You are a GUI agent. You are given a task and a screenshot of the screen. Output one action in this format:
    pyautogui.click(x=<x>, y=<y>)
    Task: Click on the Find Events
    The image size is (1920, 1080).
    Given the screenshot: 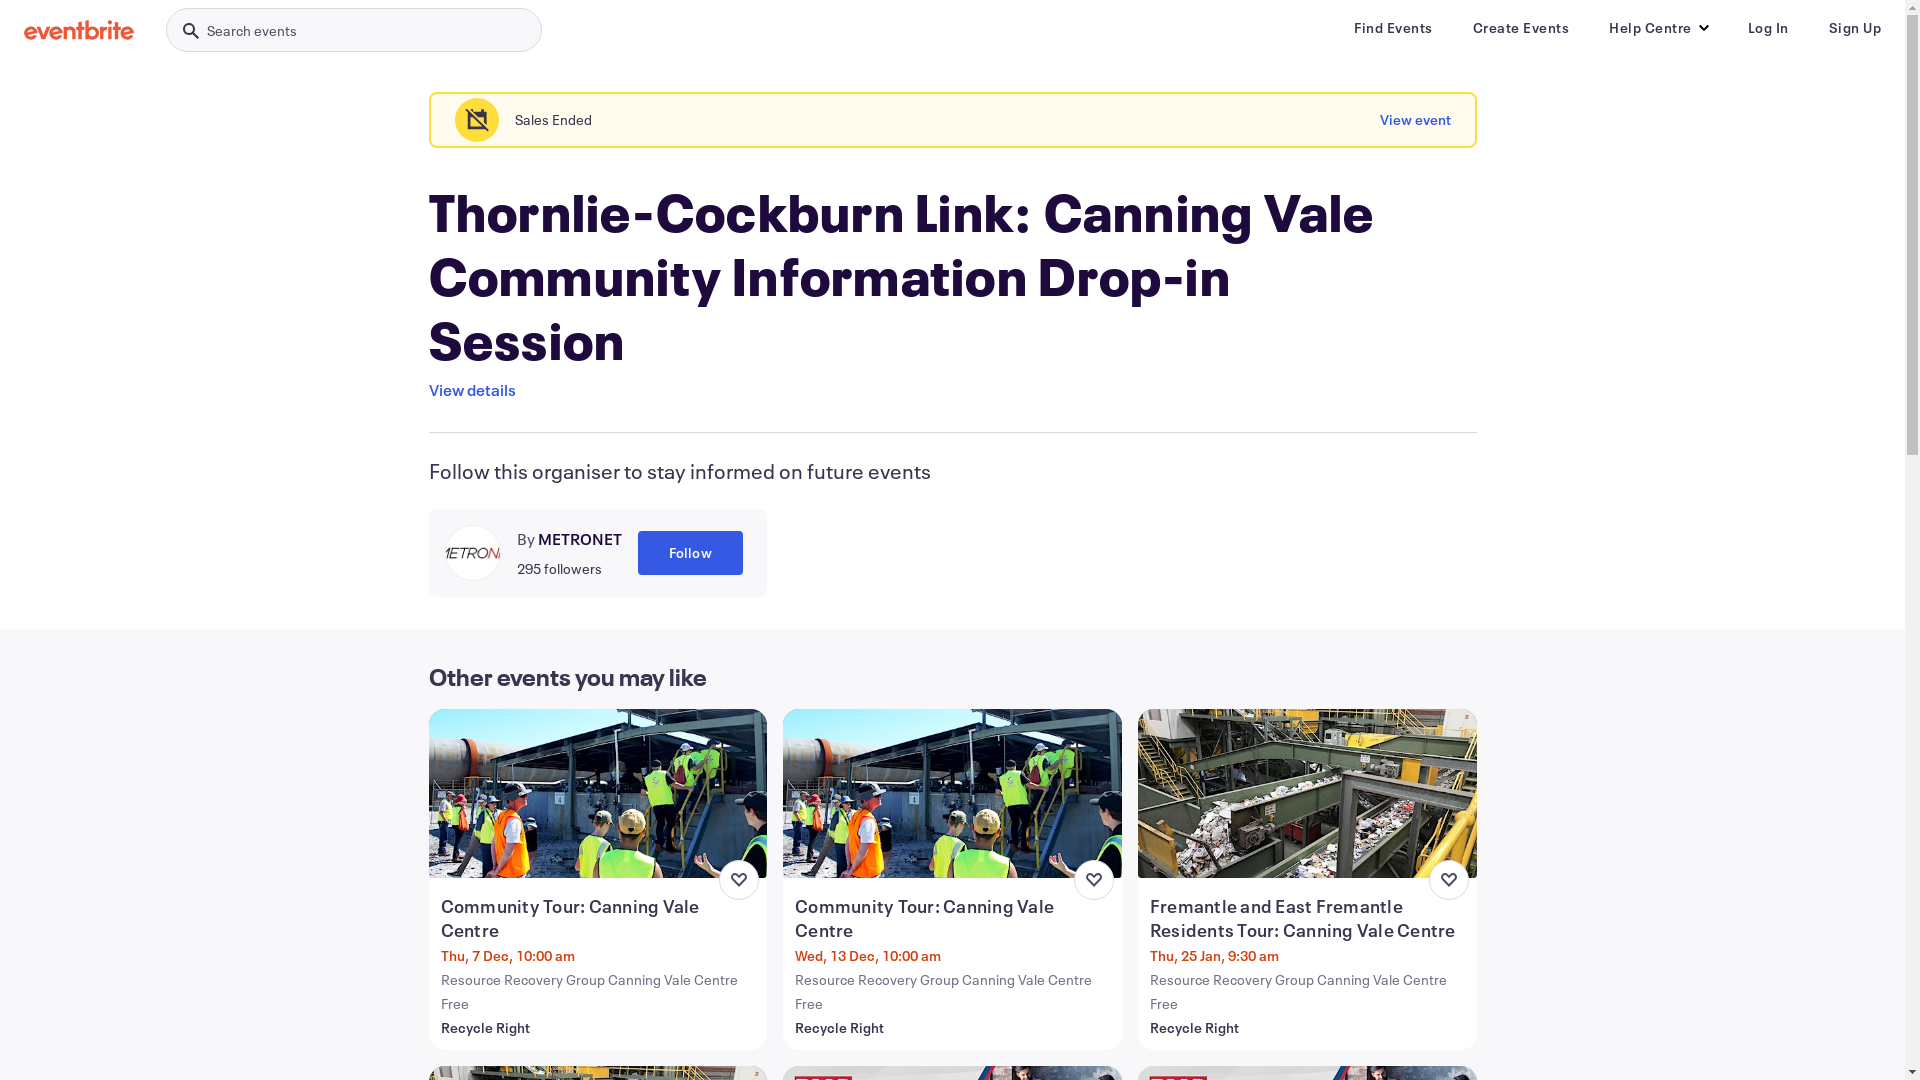 What is the action you would take?
    pyautogui.click(x=1394, y=28)
    